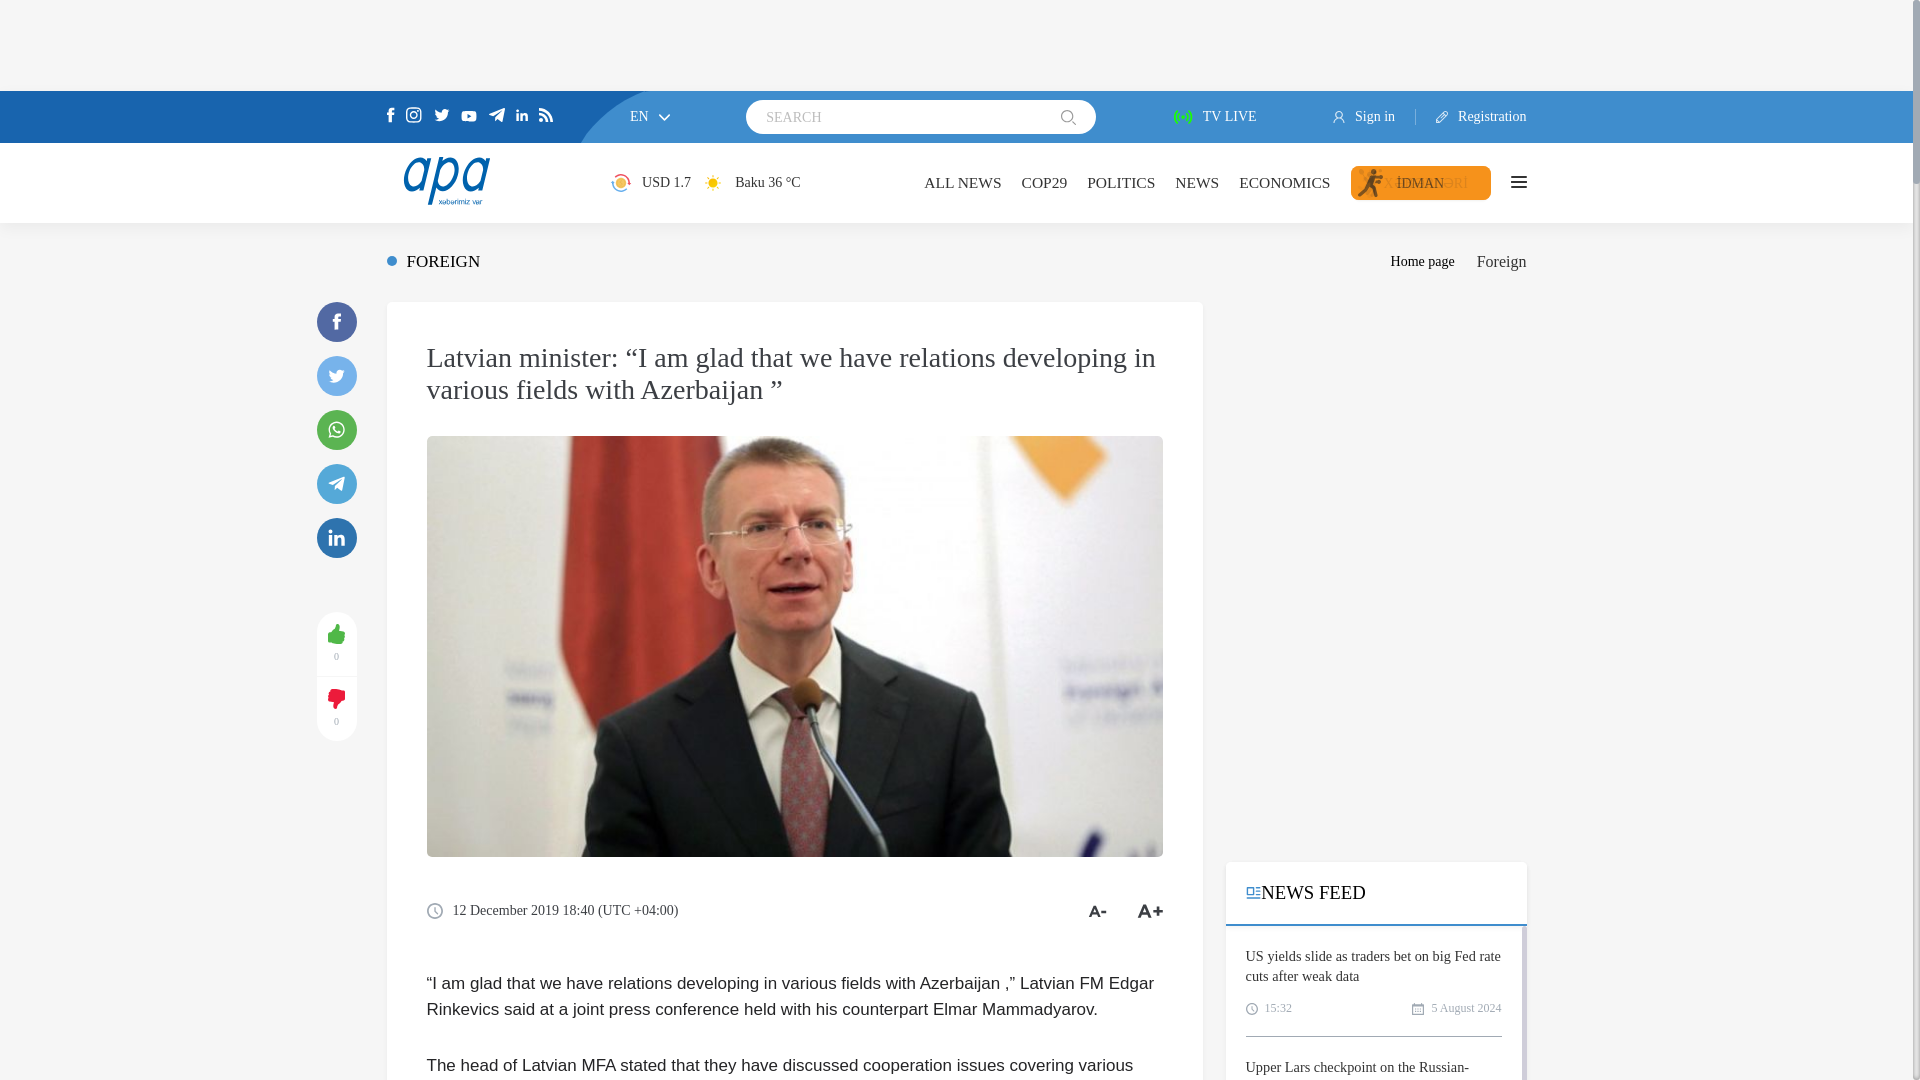 The height and width of the screenshot is (1080, 1920). I want to click on COP29, so click(1044, 182).